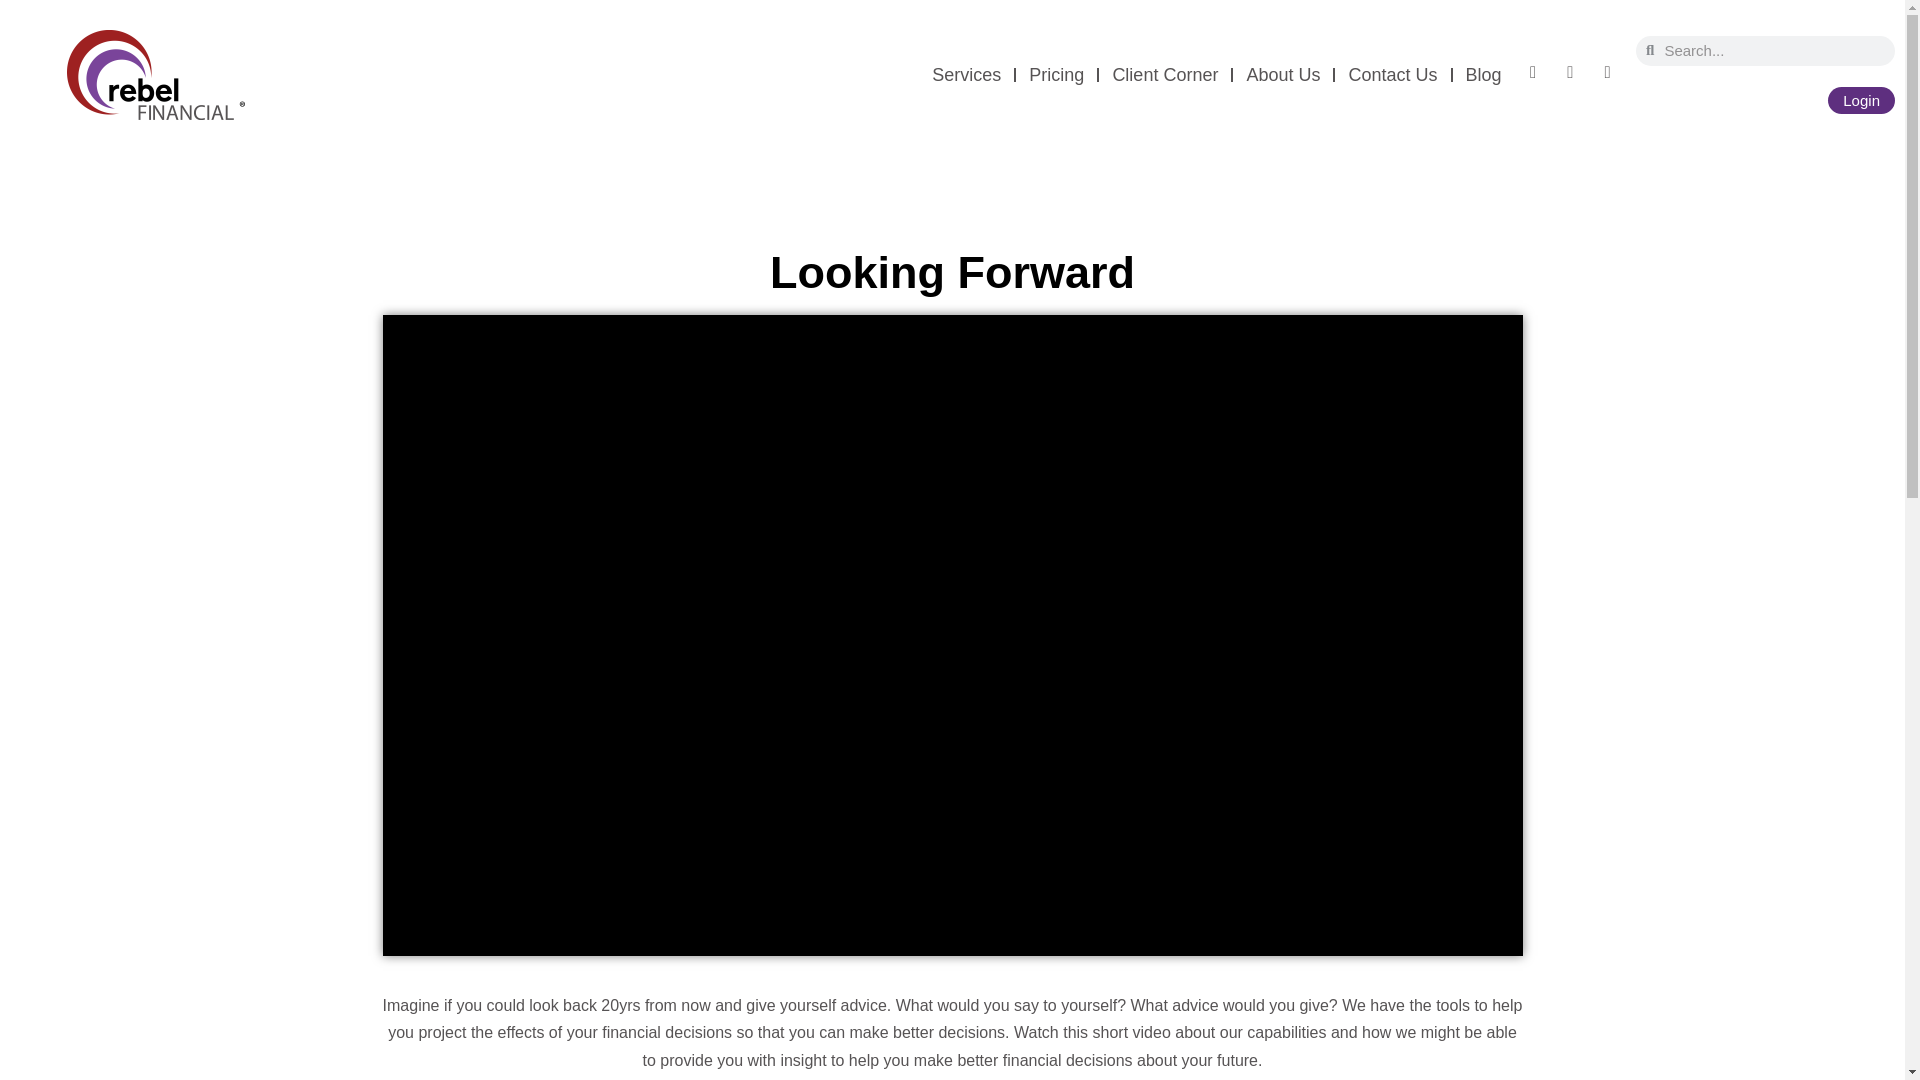  I want to click on Pricing, so click(1056, 74).